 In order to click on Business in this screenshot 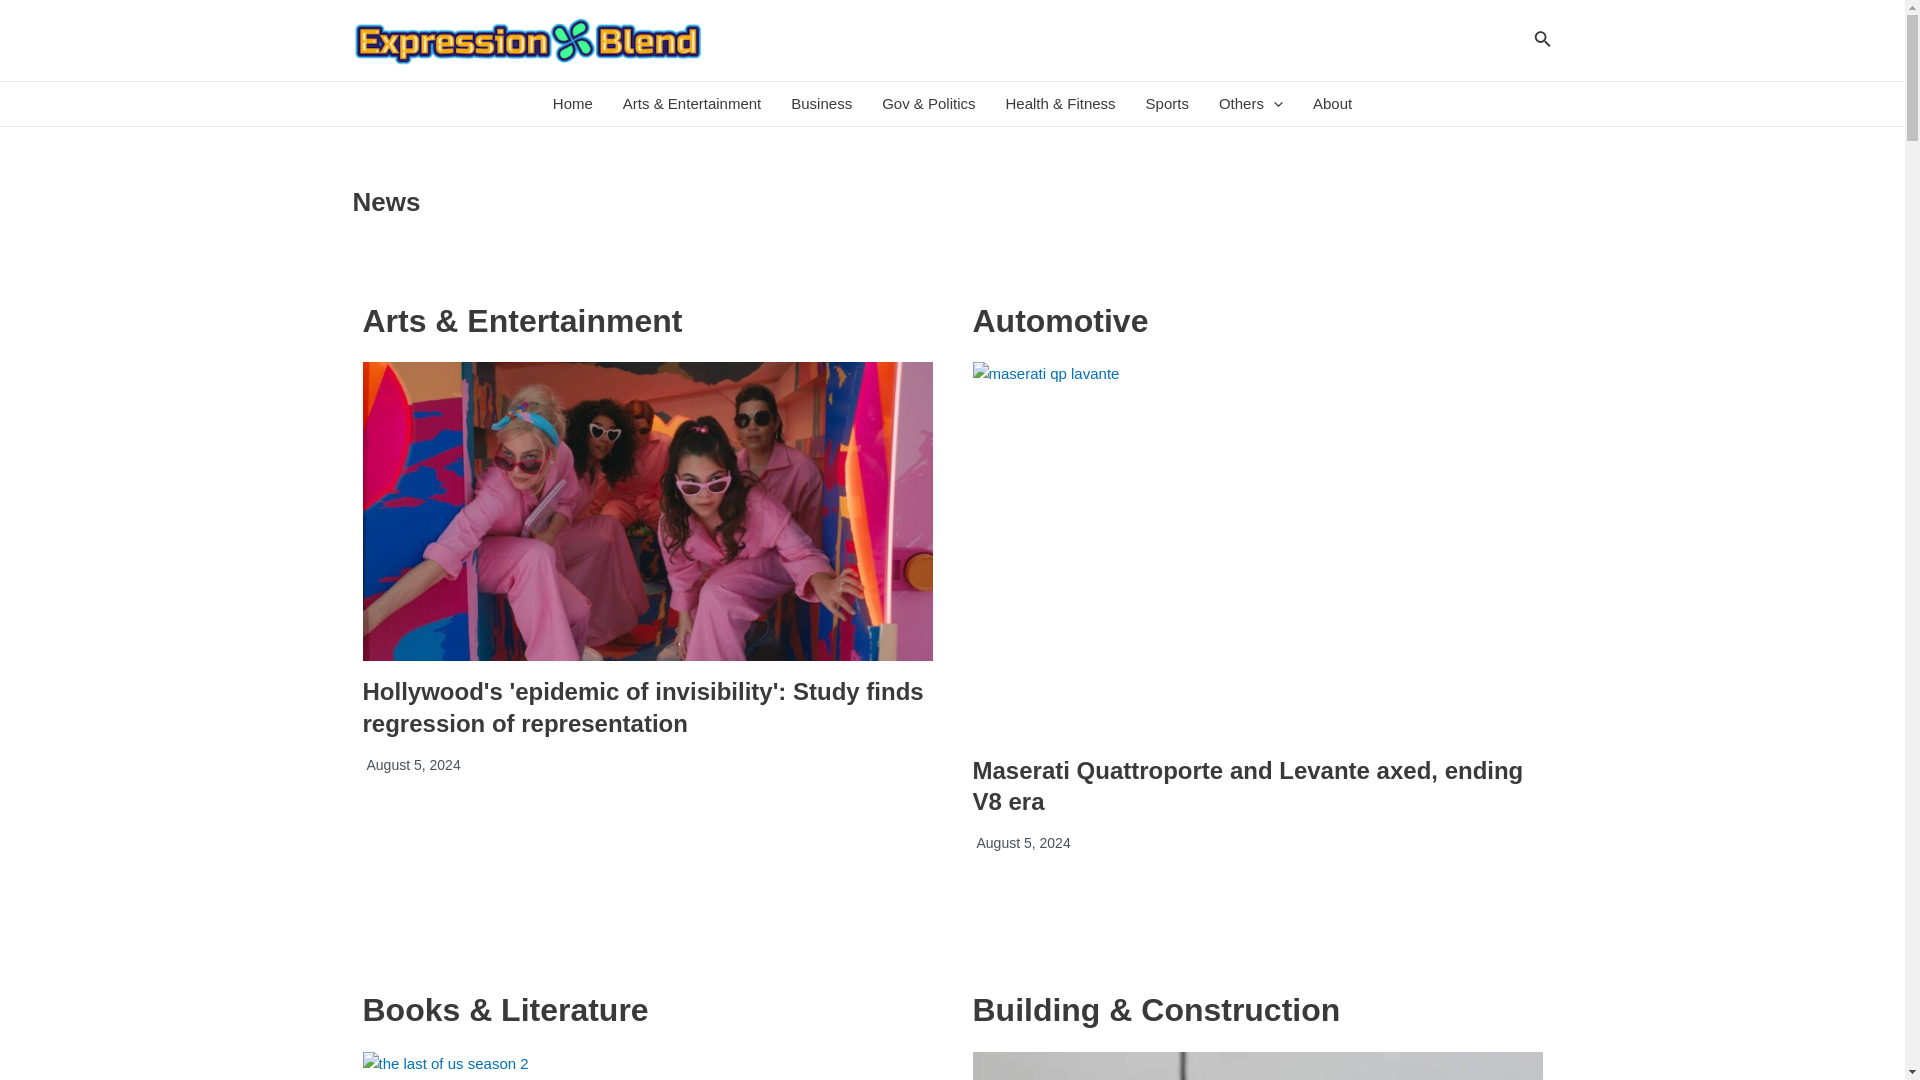, I will do `click(821, 104)`.